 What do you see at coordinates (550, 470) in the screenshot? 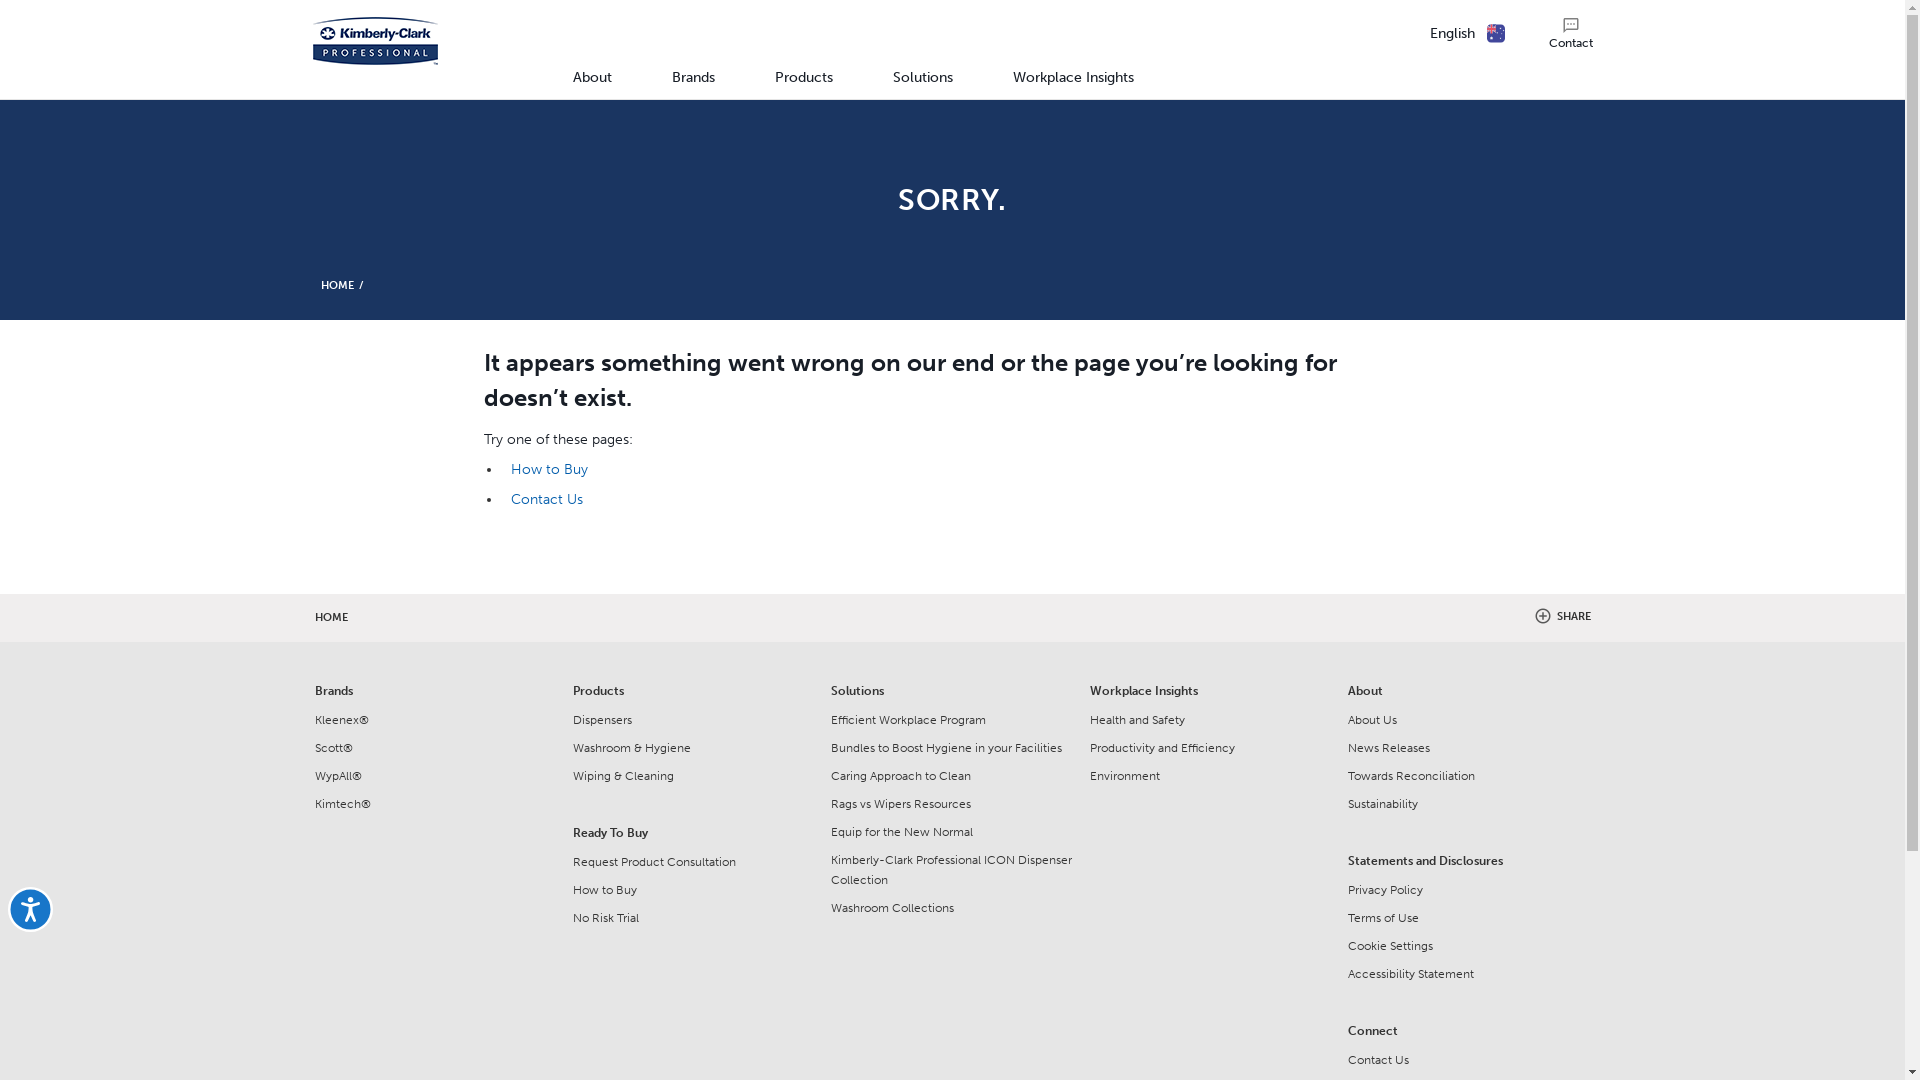
I see `How to Buy` at bounding box center [550, 470].